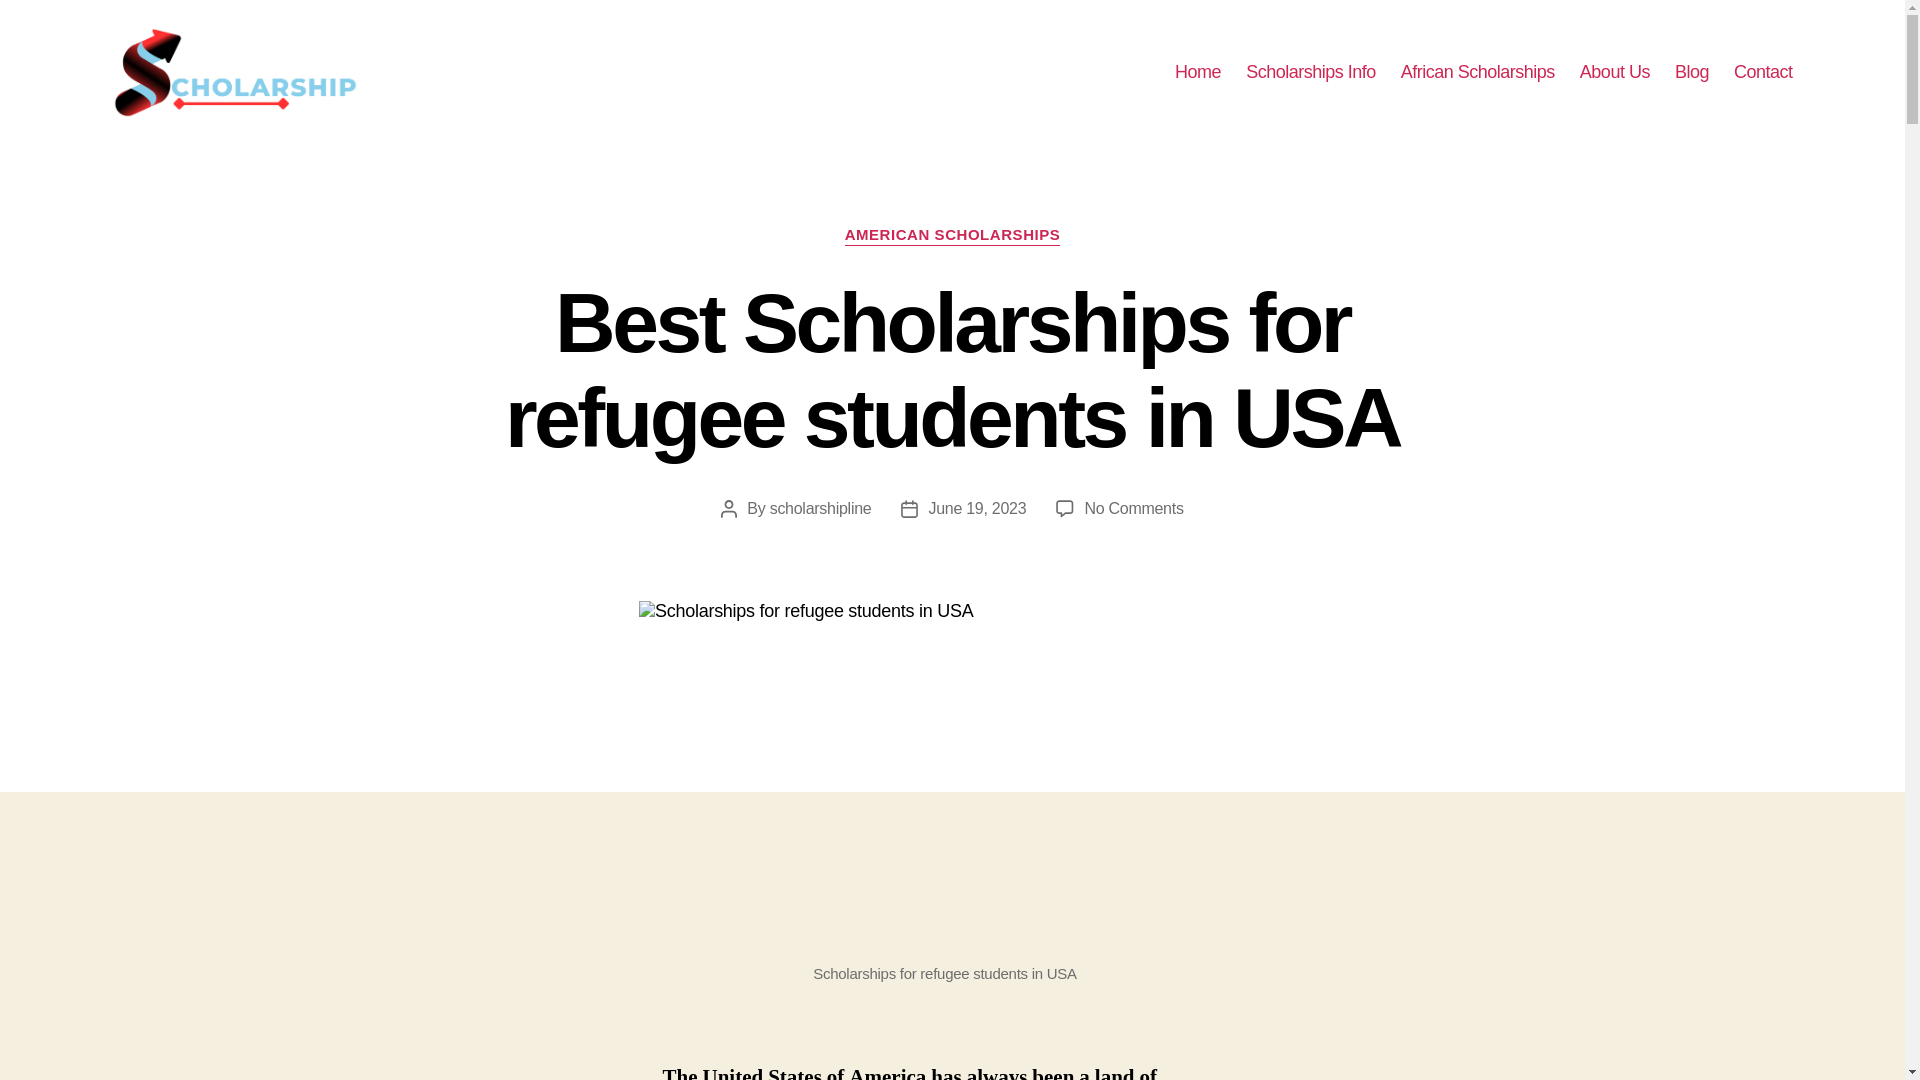  Describe the element at coordinates (1198, 72) in the screenshot. I see `Home` at that location.